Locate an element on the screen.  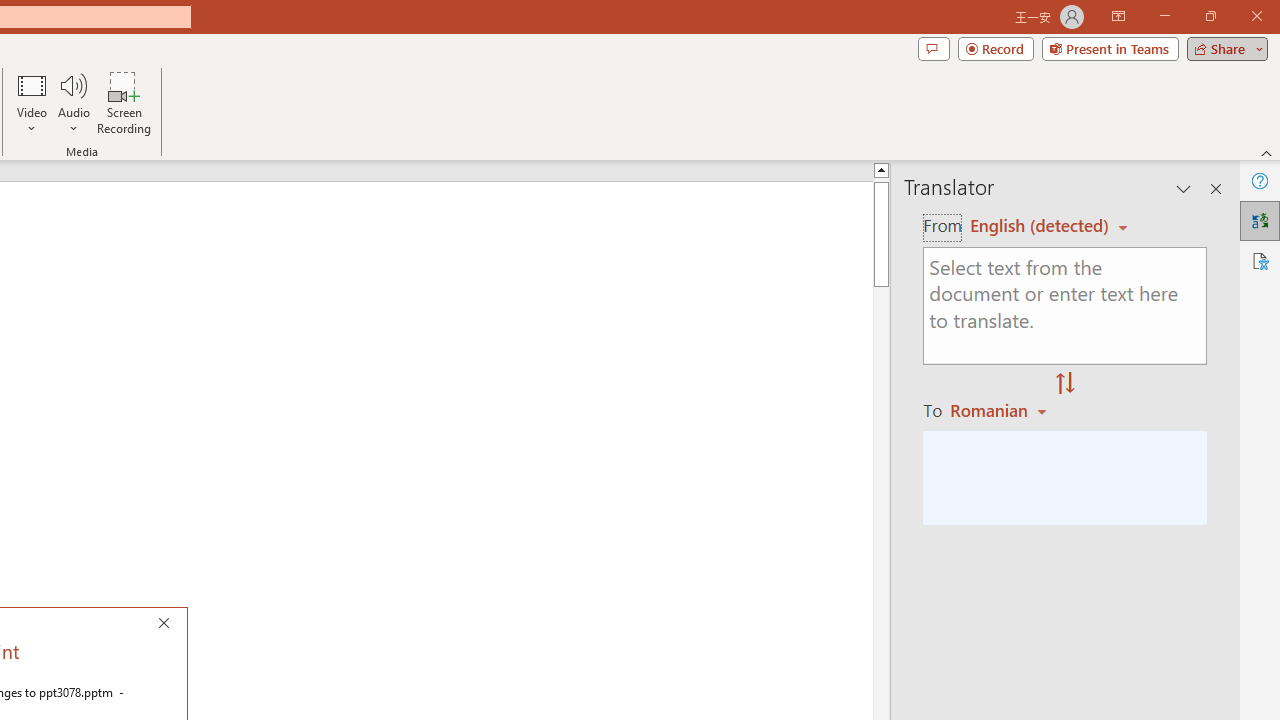
Swap "from" and "to" languages. is located at coordinates (1065, 384).